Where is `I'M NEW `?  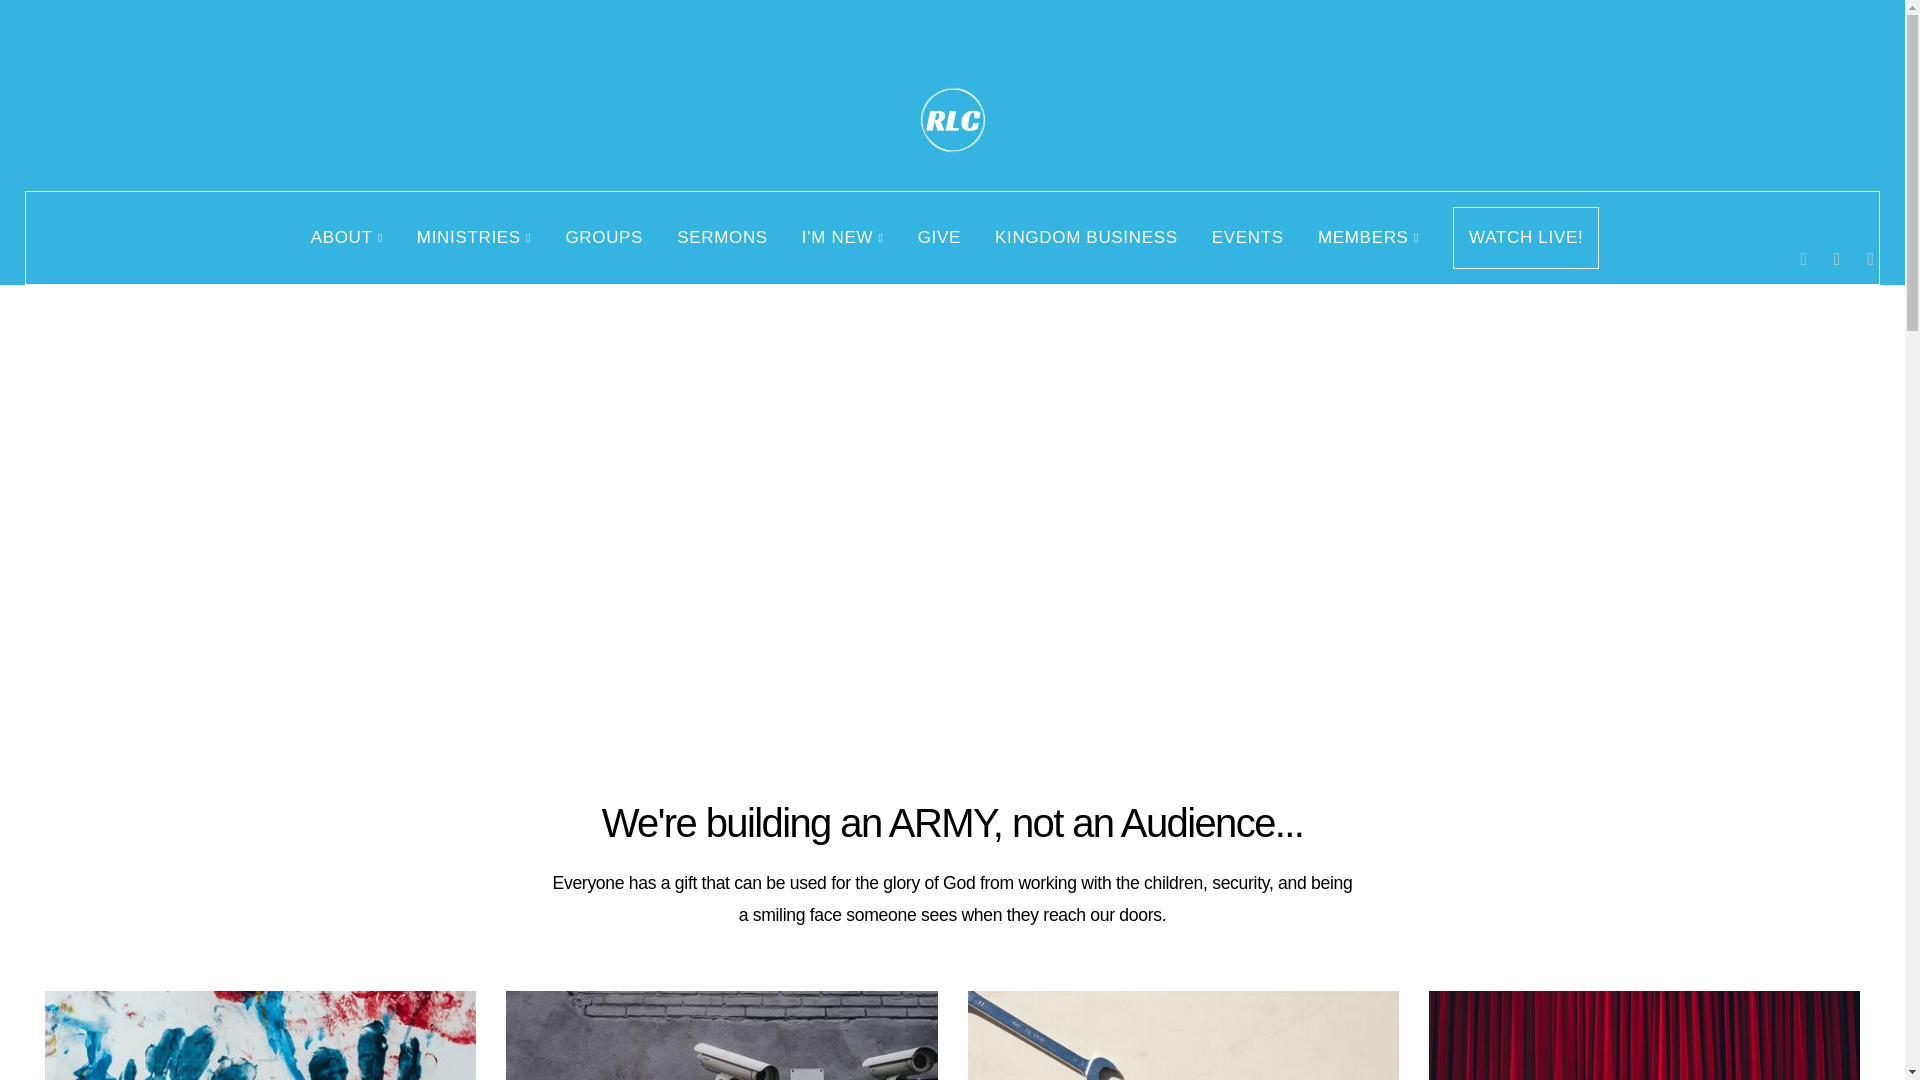 I'M NEW  is located at coordinates (842, 238).